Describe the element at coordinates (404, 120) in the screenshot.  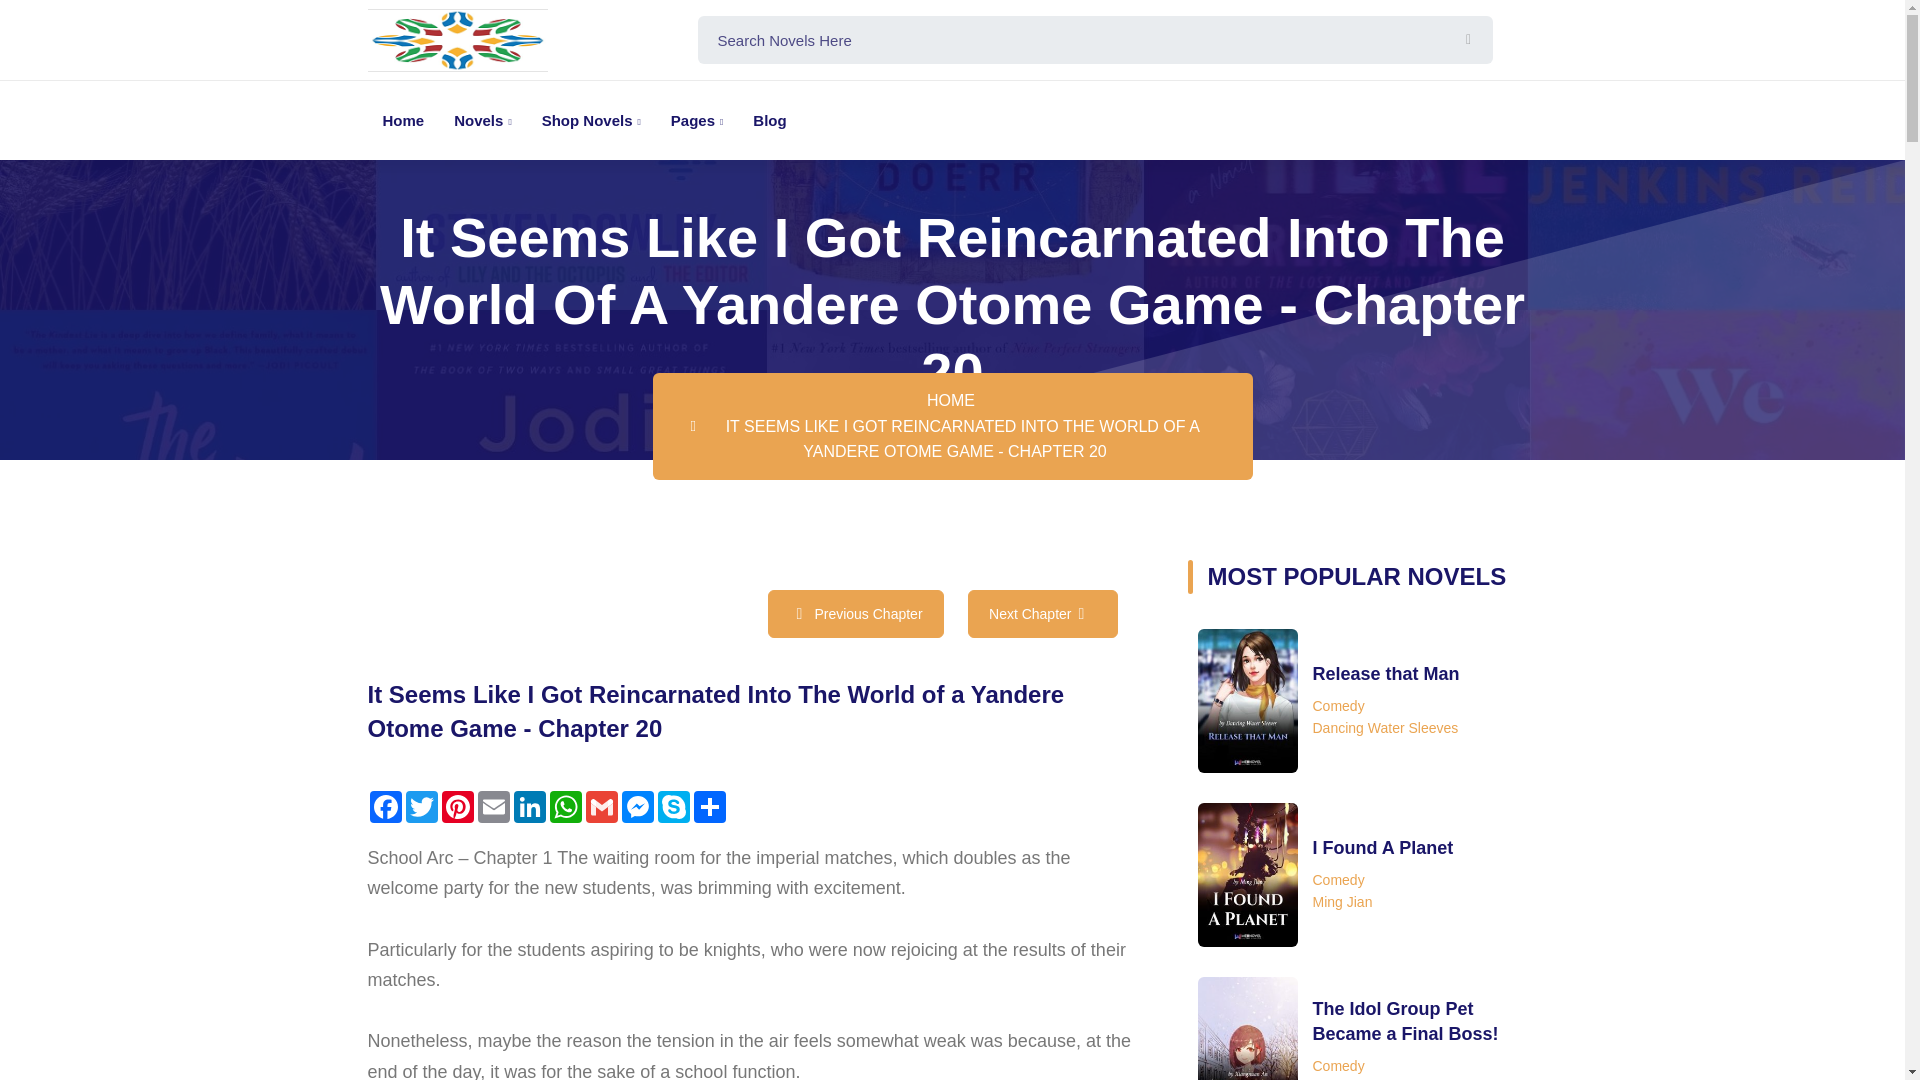
I see `Home` at that location.